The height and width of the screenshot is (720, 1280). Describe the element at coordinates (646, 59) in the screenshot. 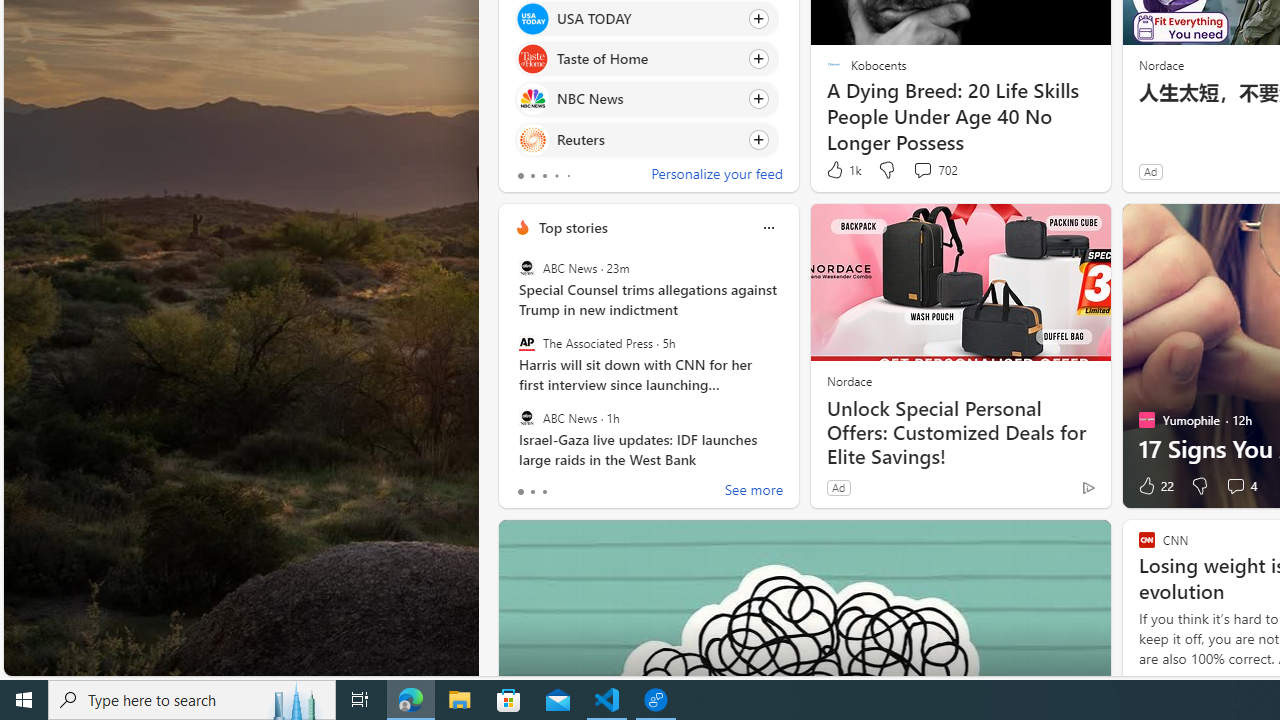

I see `Click to follow source Taste of Home` at that location.